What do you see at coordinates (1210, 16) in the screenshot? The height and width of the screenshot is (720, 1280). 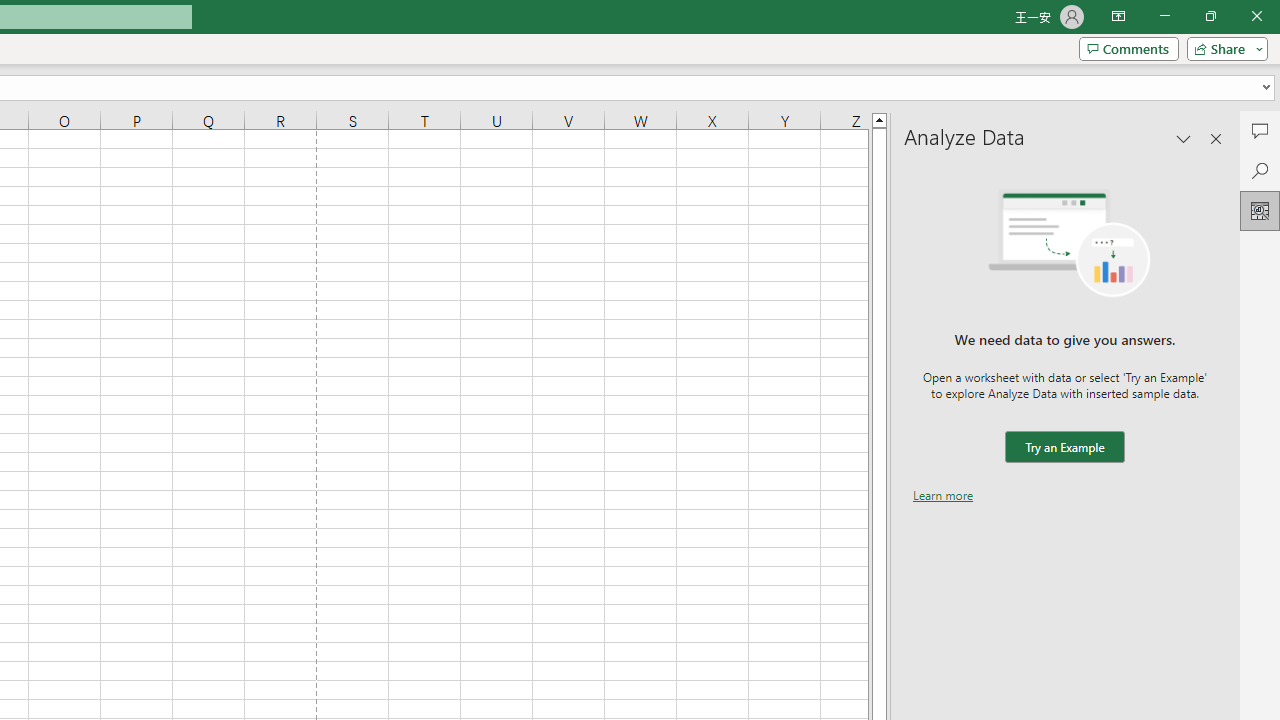 I see `Restore Down` at bounding box center [1210, 16].